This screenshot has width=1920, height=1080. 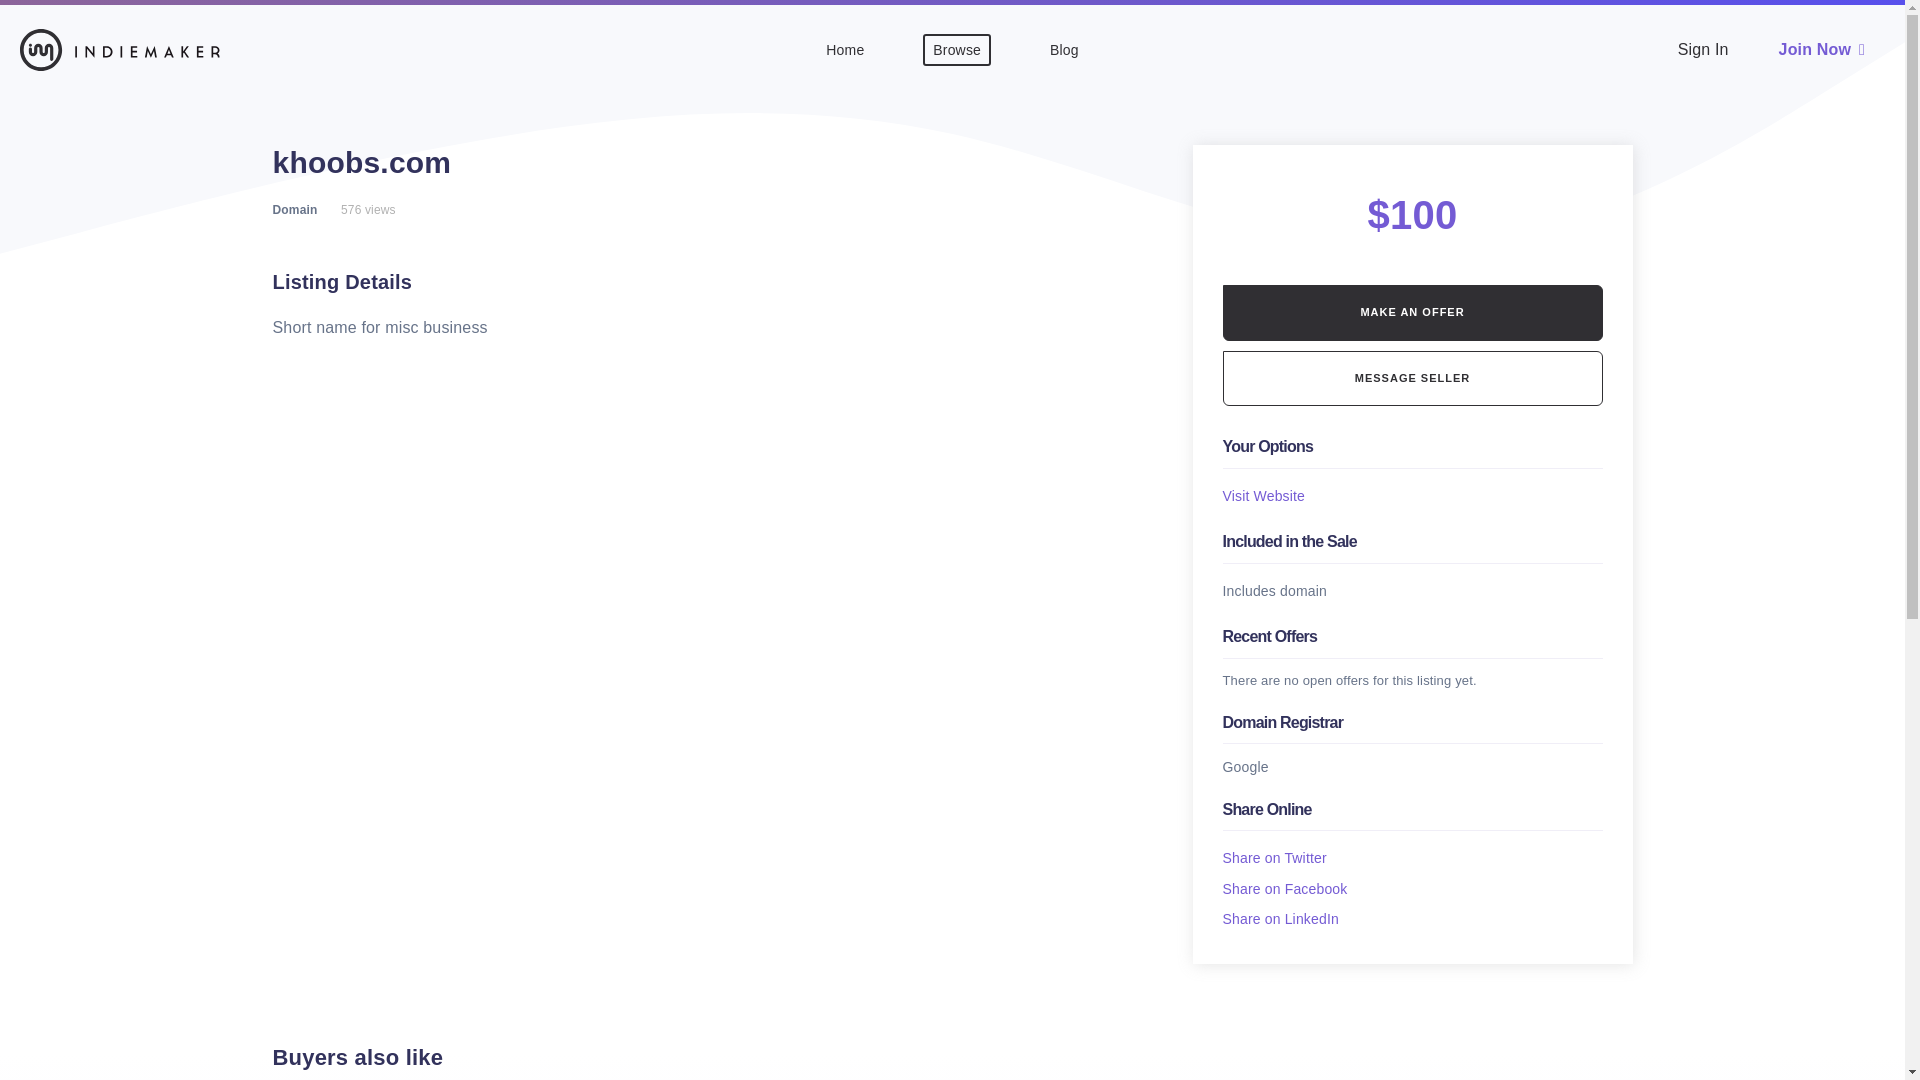 What do you see at coordinates (845, 49) in the screenshot?
I see `Home Page` at bounding box center [845, 49].